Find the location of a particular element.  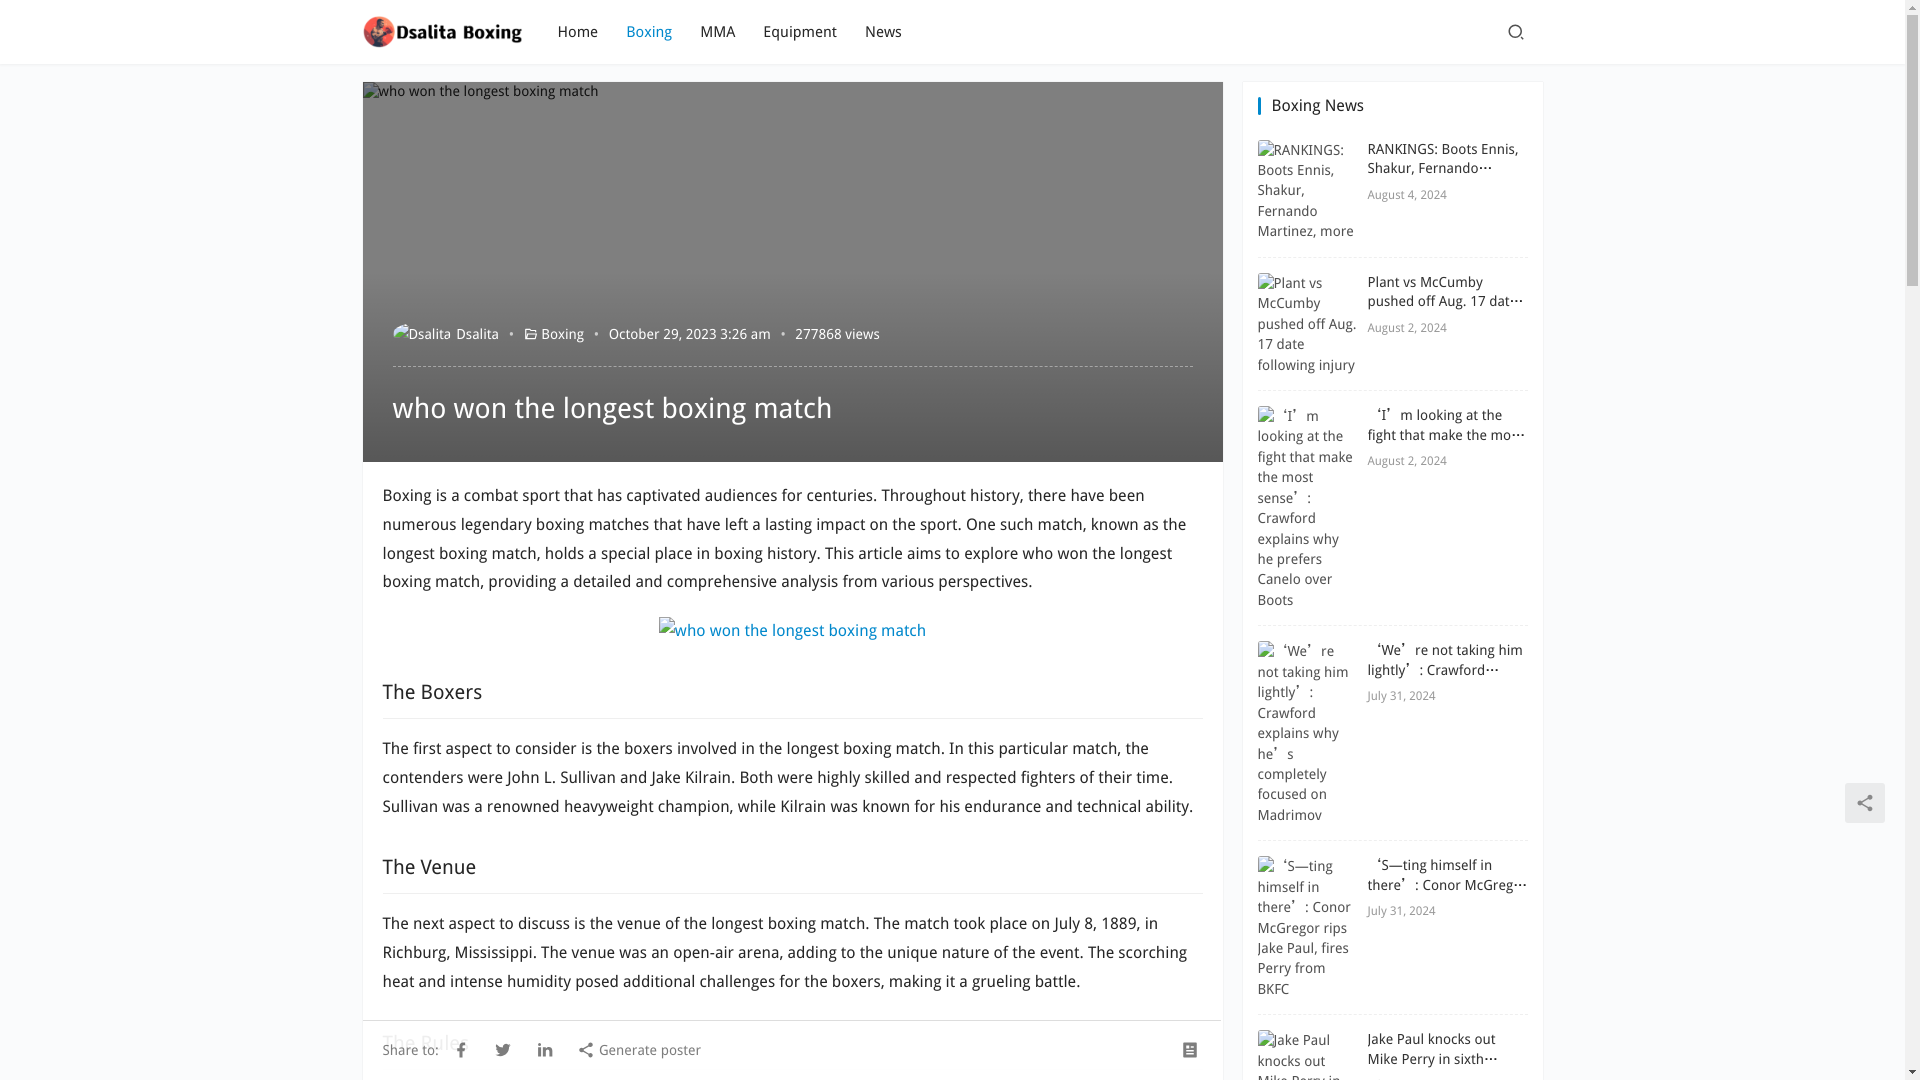

News is located at coordinates (884, 32).